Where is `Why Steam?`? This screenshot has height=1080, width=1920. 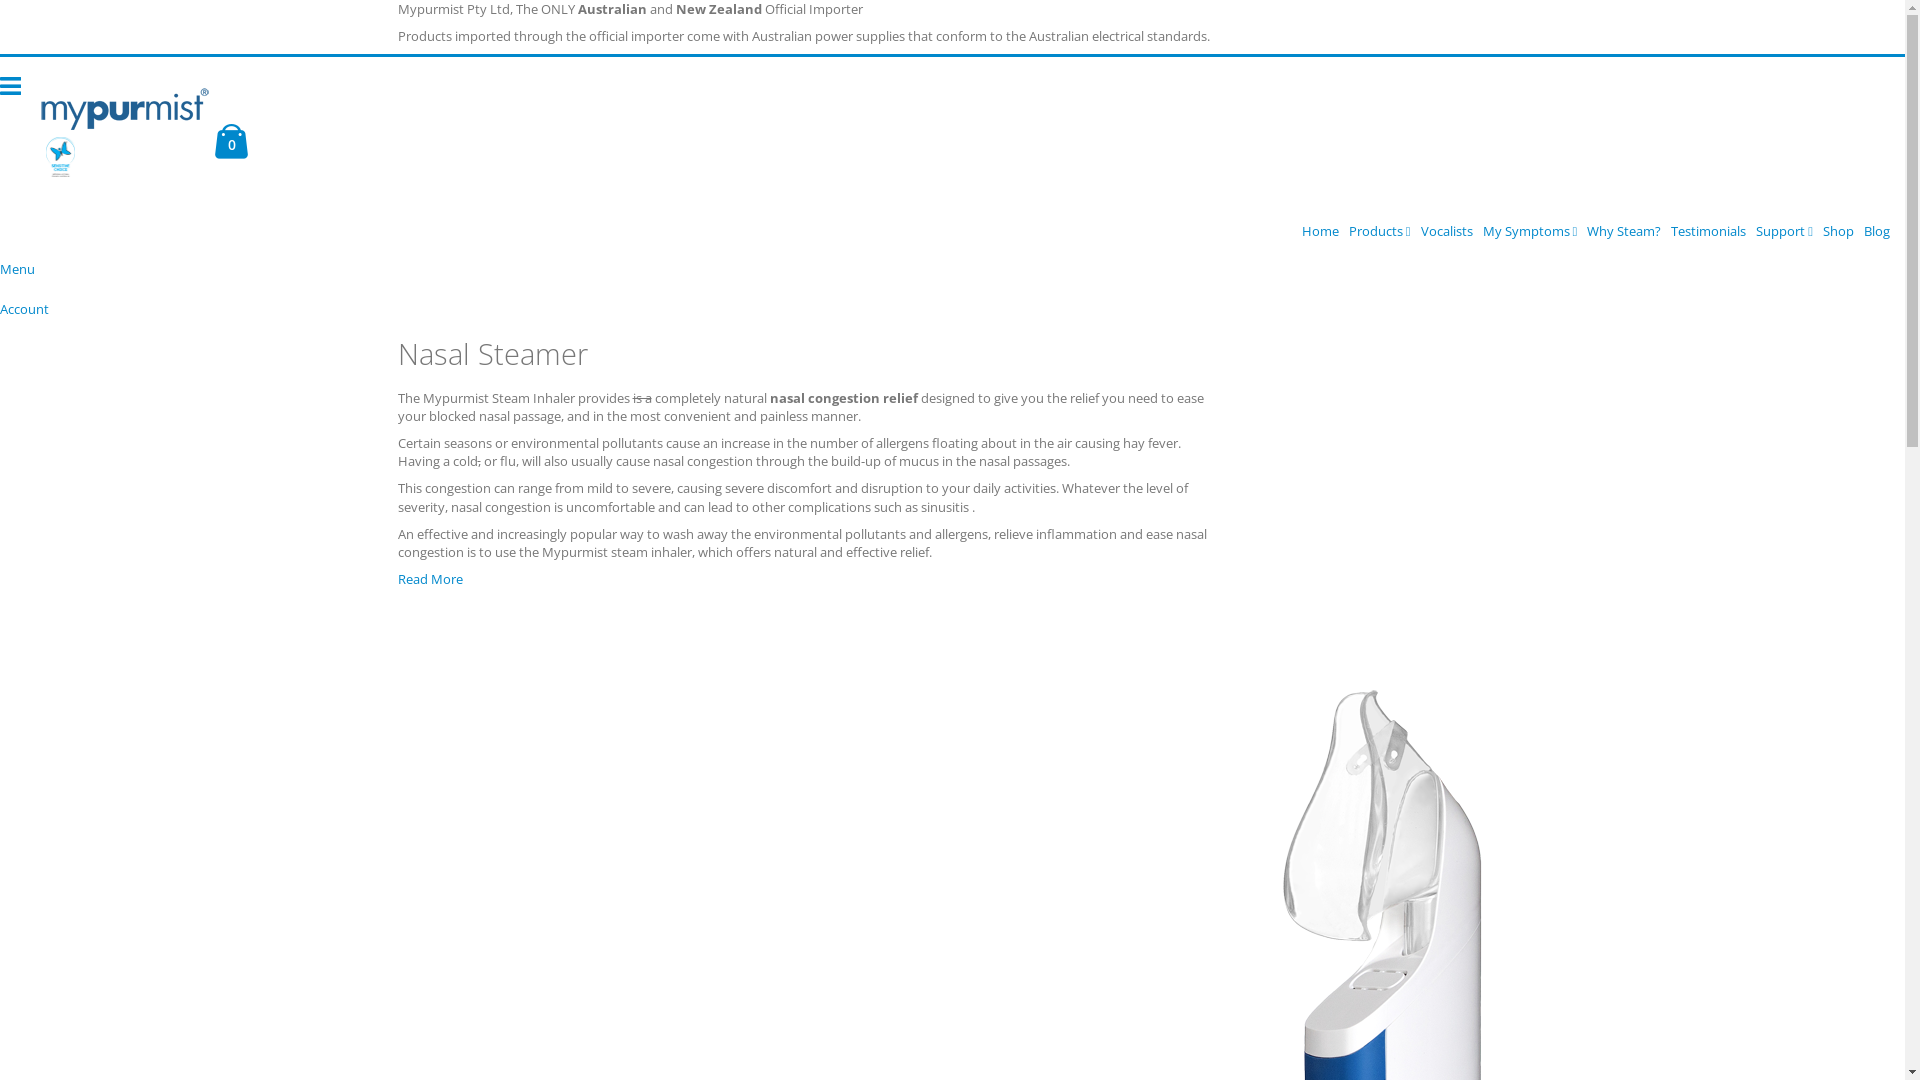
Why Steam? is located at coordinates (1624, 231).